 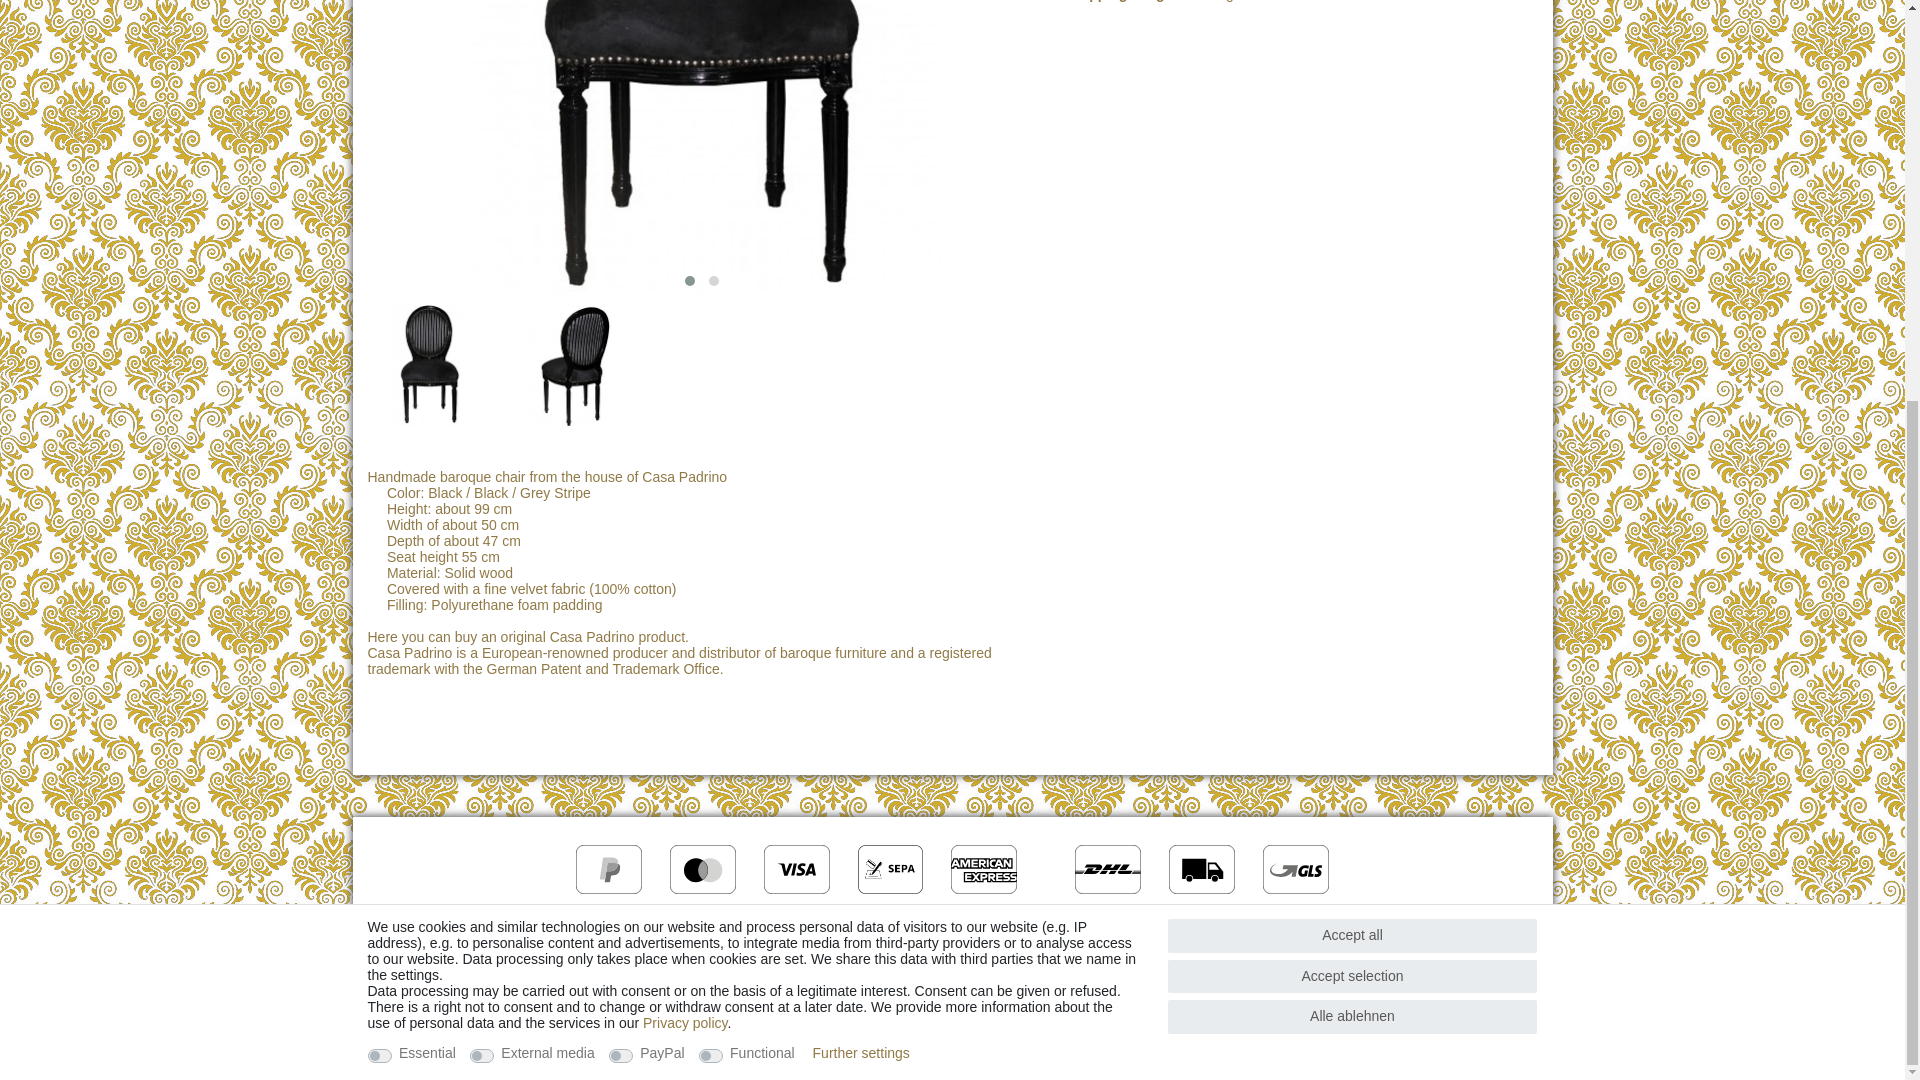 I want to click on Privacy policy, so click(x=750, y=978).